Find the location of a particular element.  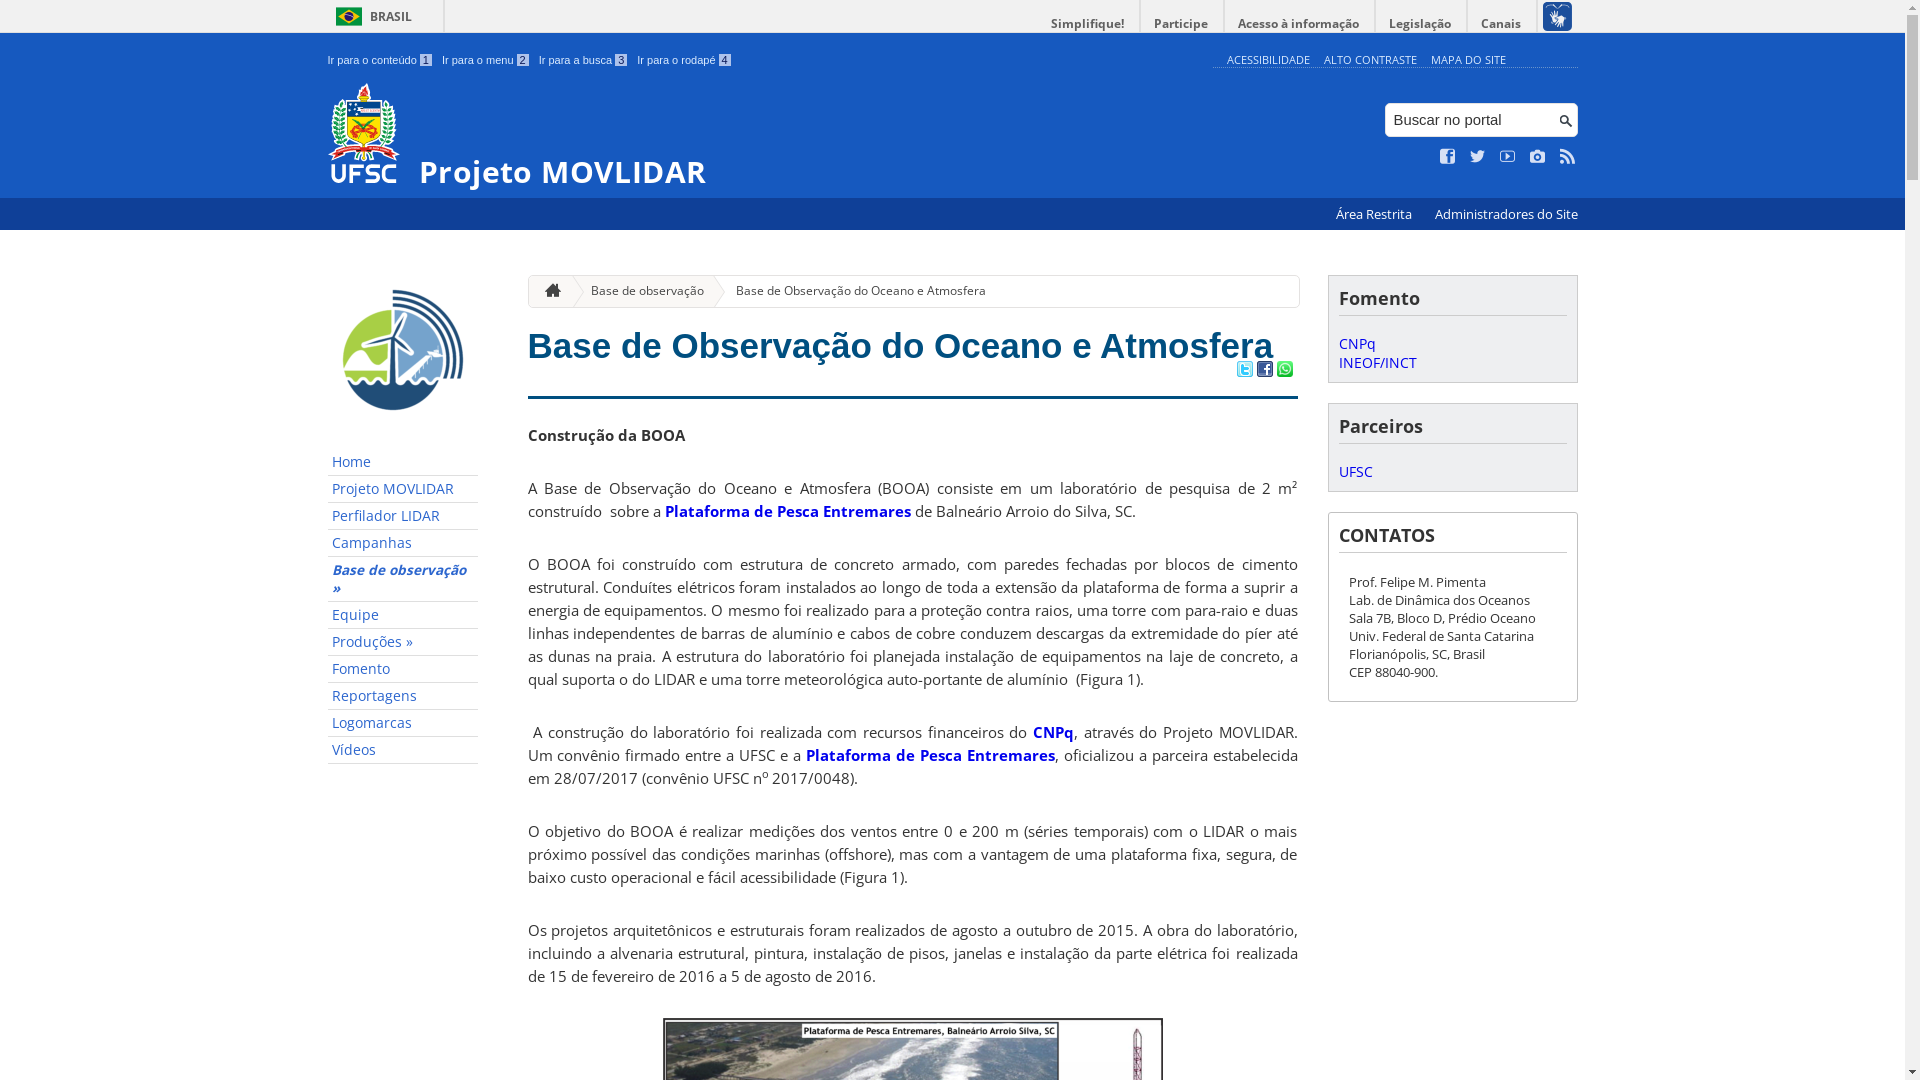

Perfilador LIDAR is located at coordinates (403, 516).